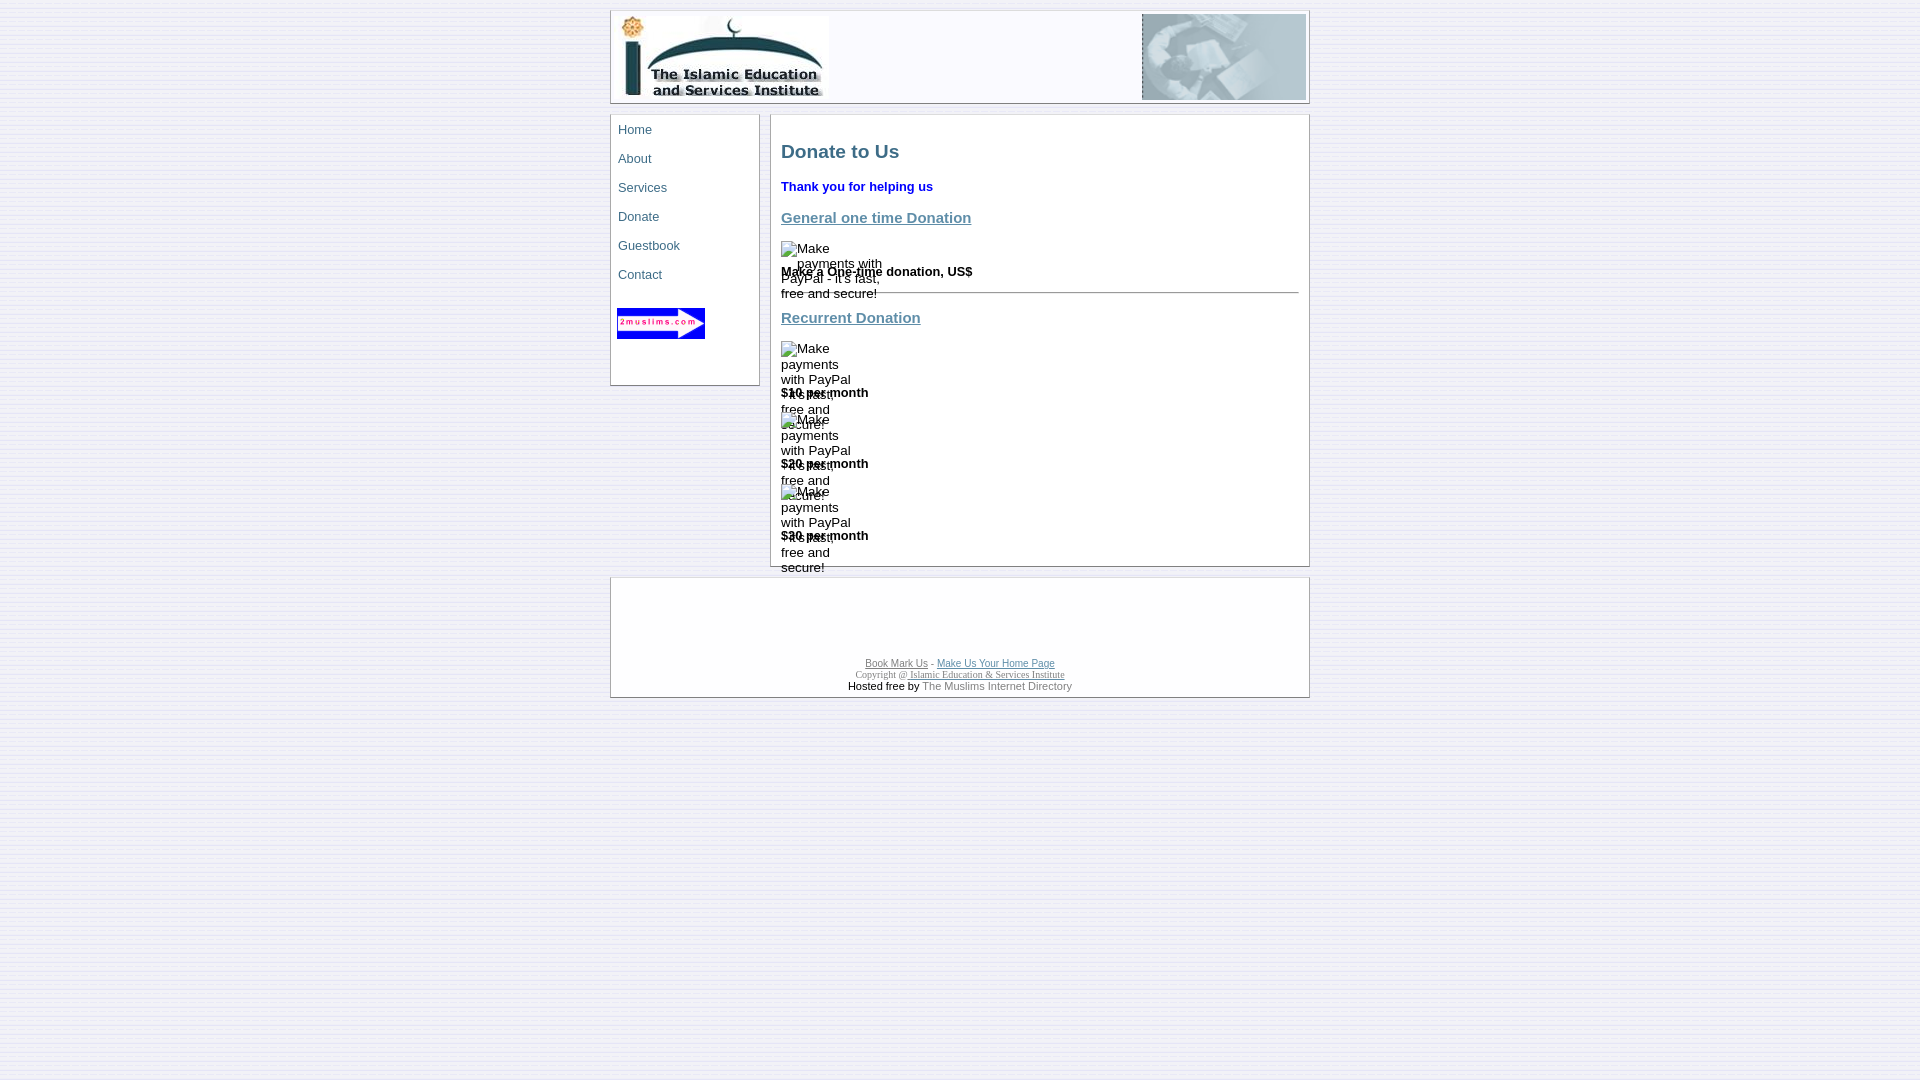 This screenshot has height=1080, width=1920. What do you see at coordinates (960, 613) in the screenshot?
I see `Advertisement` at bounding box center [960, 613].